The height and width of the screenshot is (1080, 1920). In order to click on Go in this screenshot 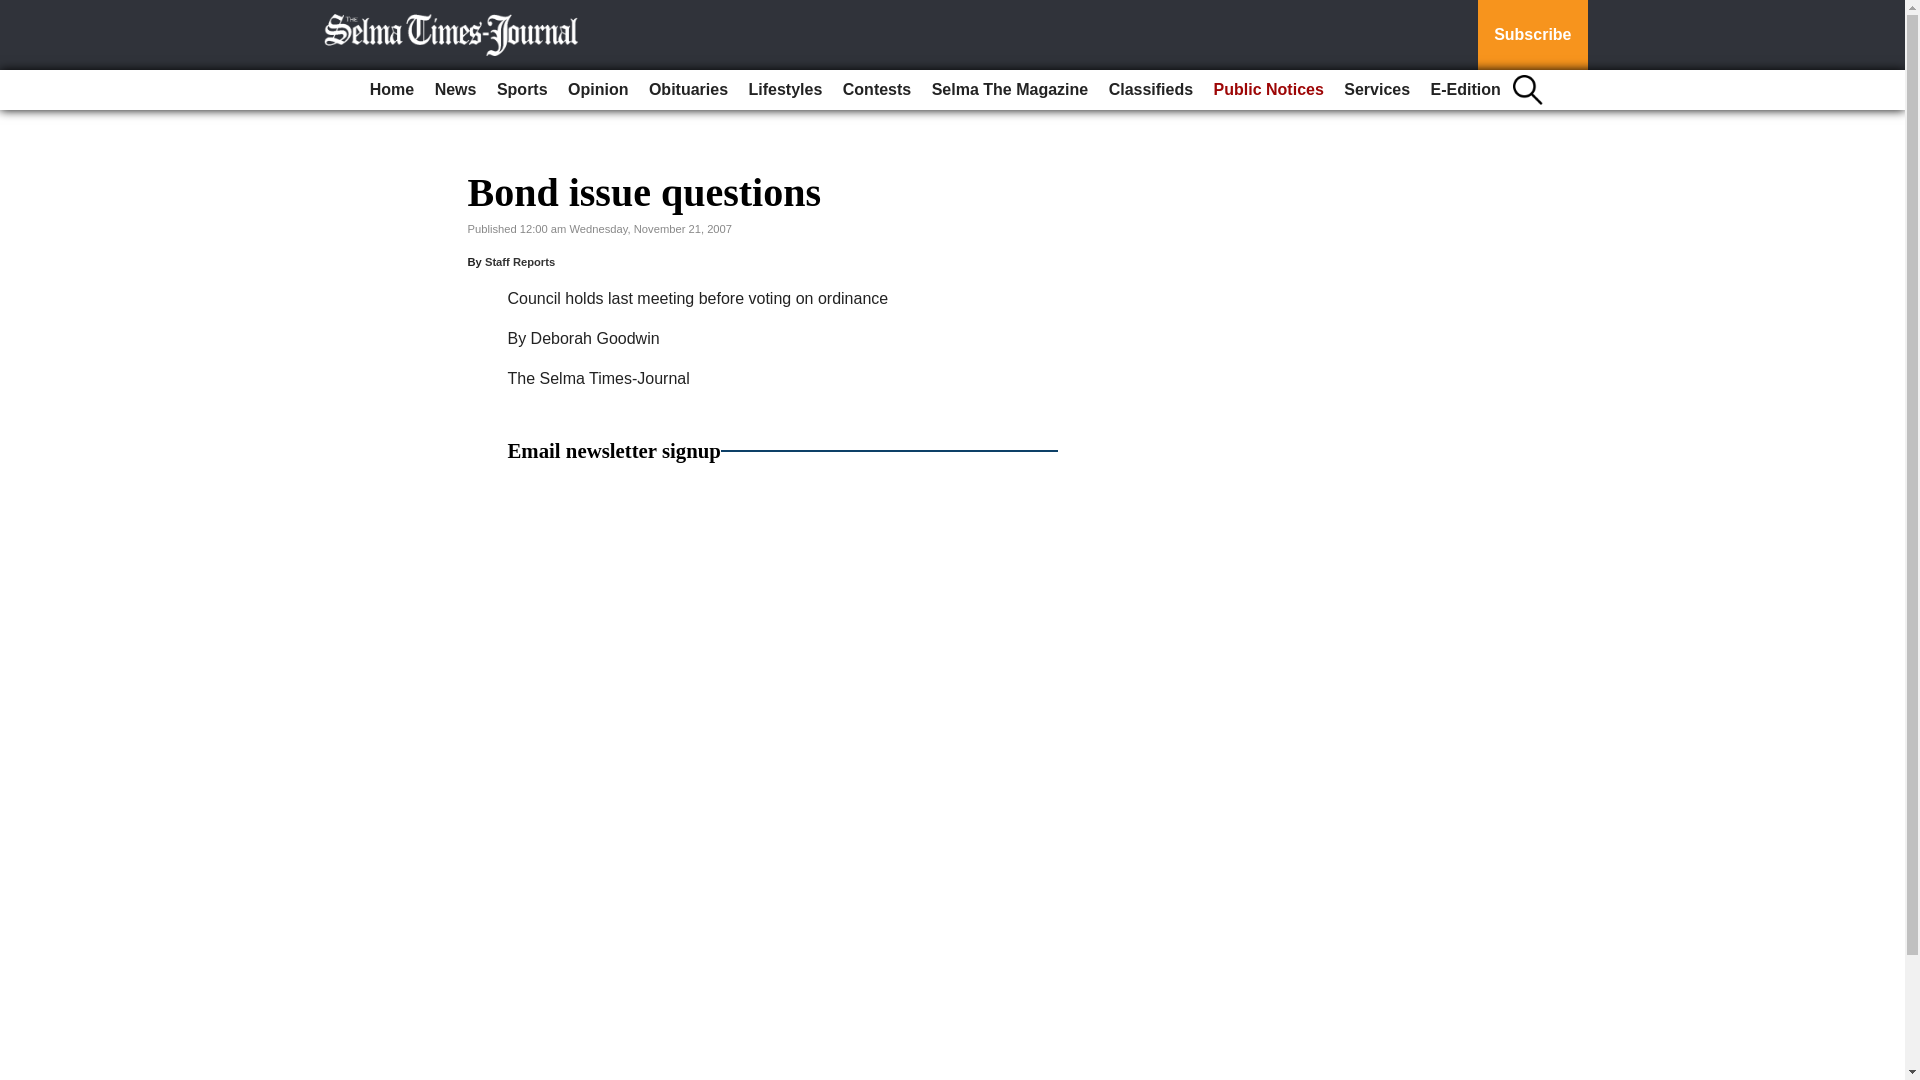, I will do `click(18, 12)`.